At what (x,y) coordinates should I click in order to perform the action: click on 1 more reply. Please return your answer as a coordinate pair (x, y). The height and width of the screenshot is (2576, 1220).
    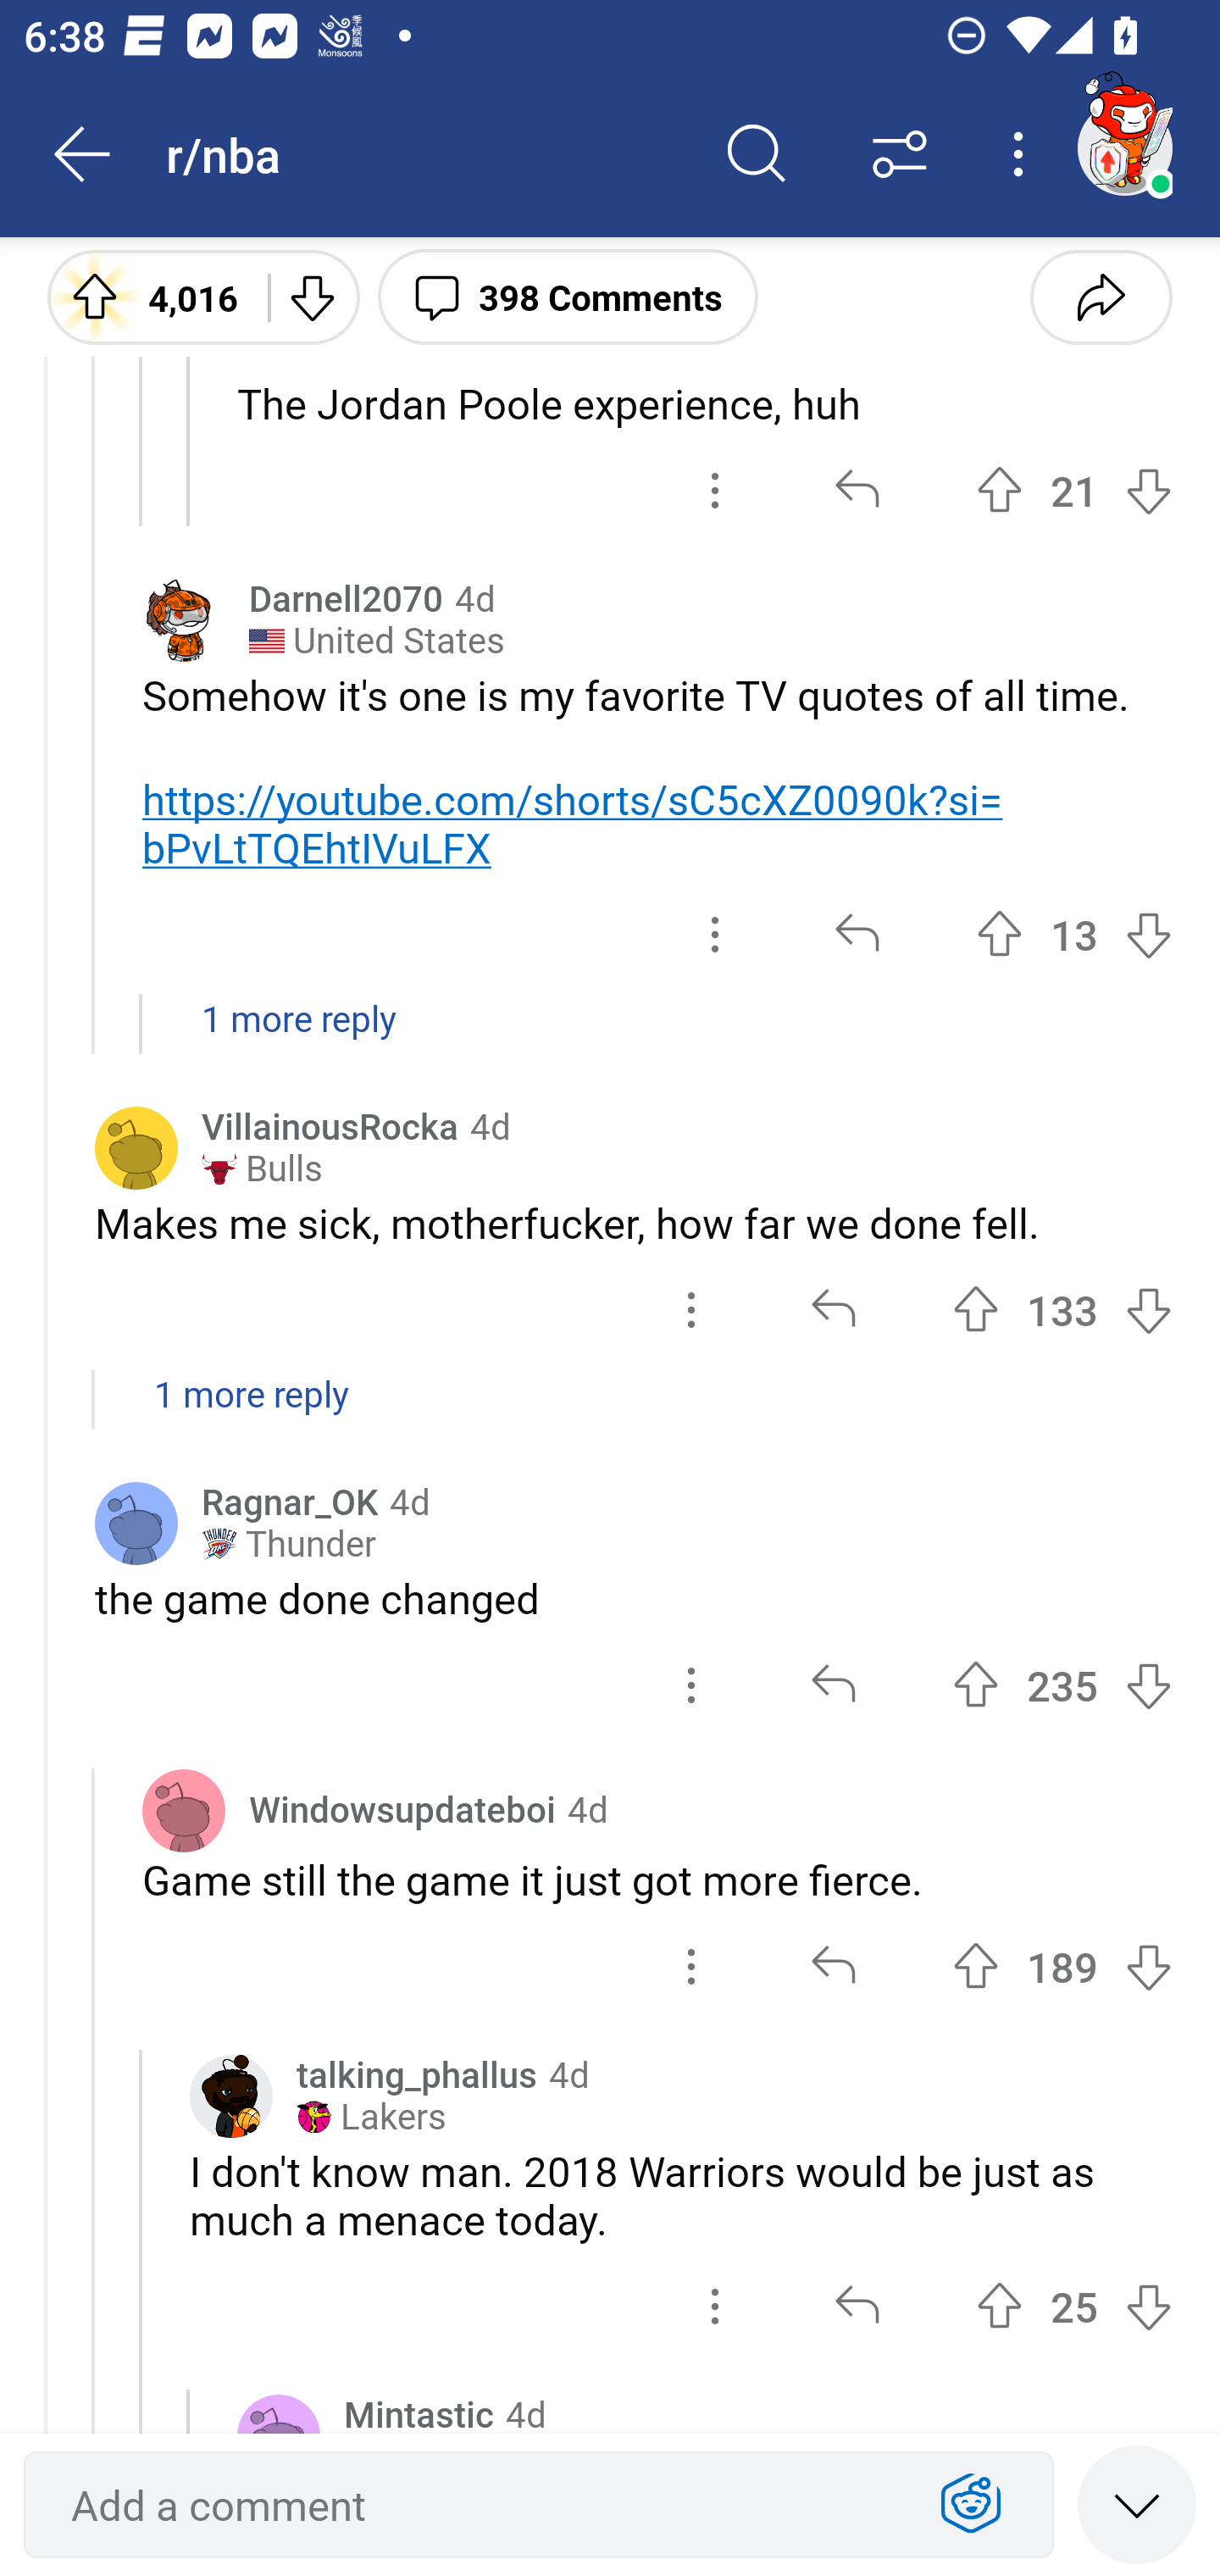
    Looking at the image, I should click on (610, 1035).